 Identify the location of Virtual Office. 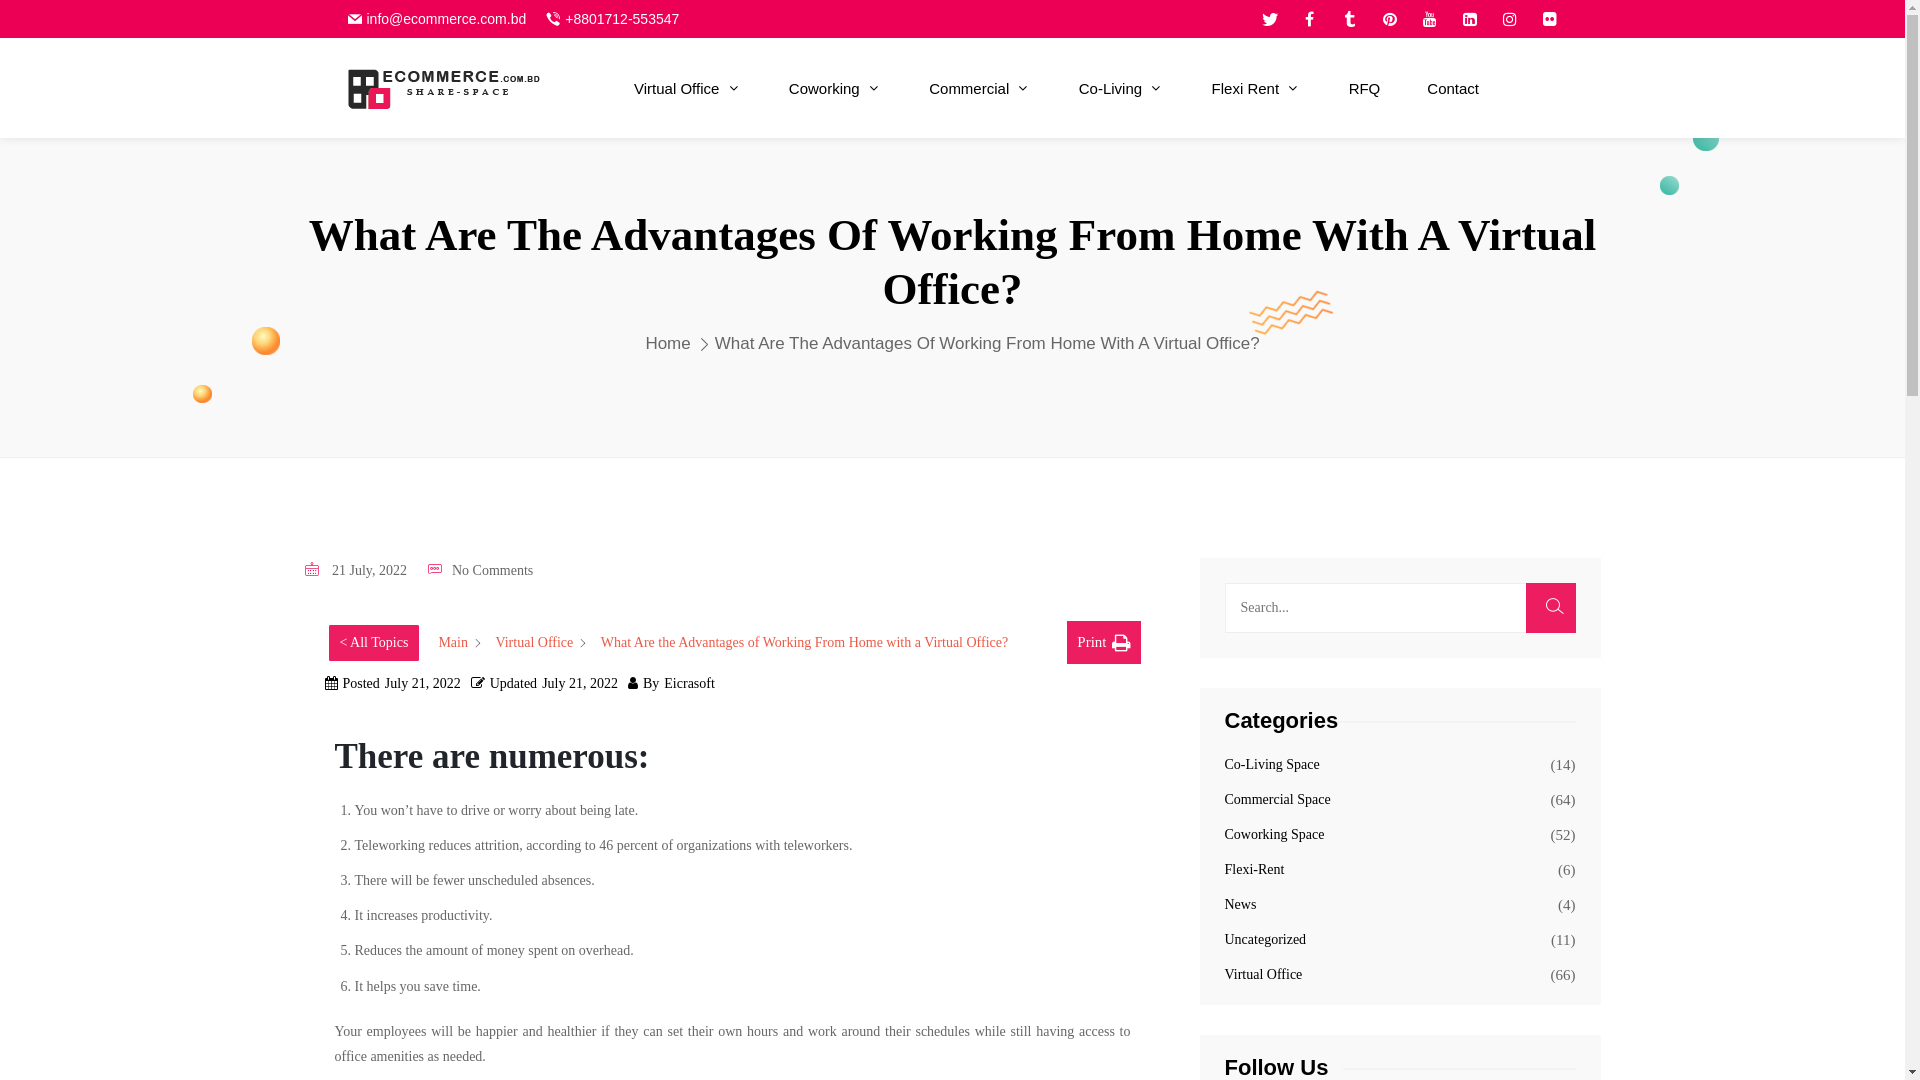
(1263, 974).